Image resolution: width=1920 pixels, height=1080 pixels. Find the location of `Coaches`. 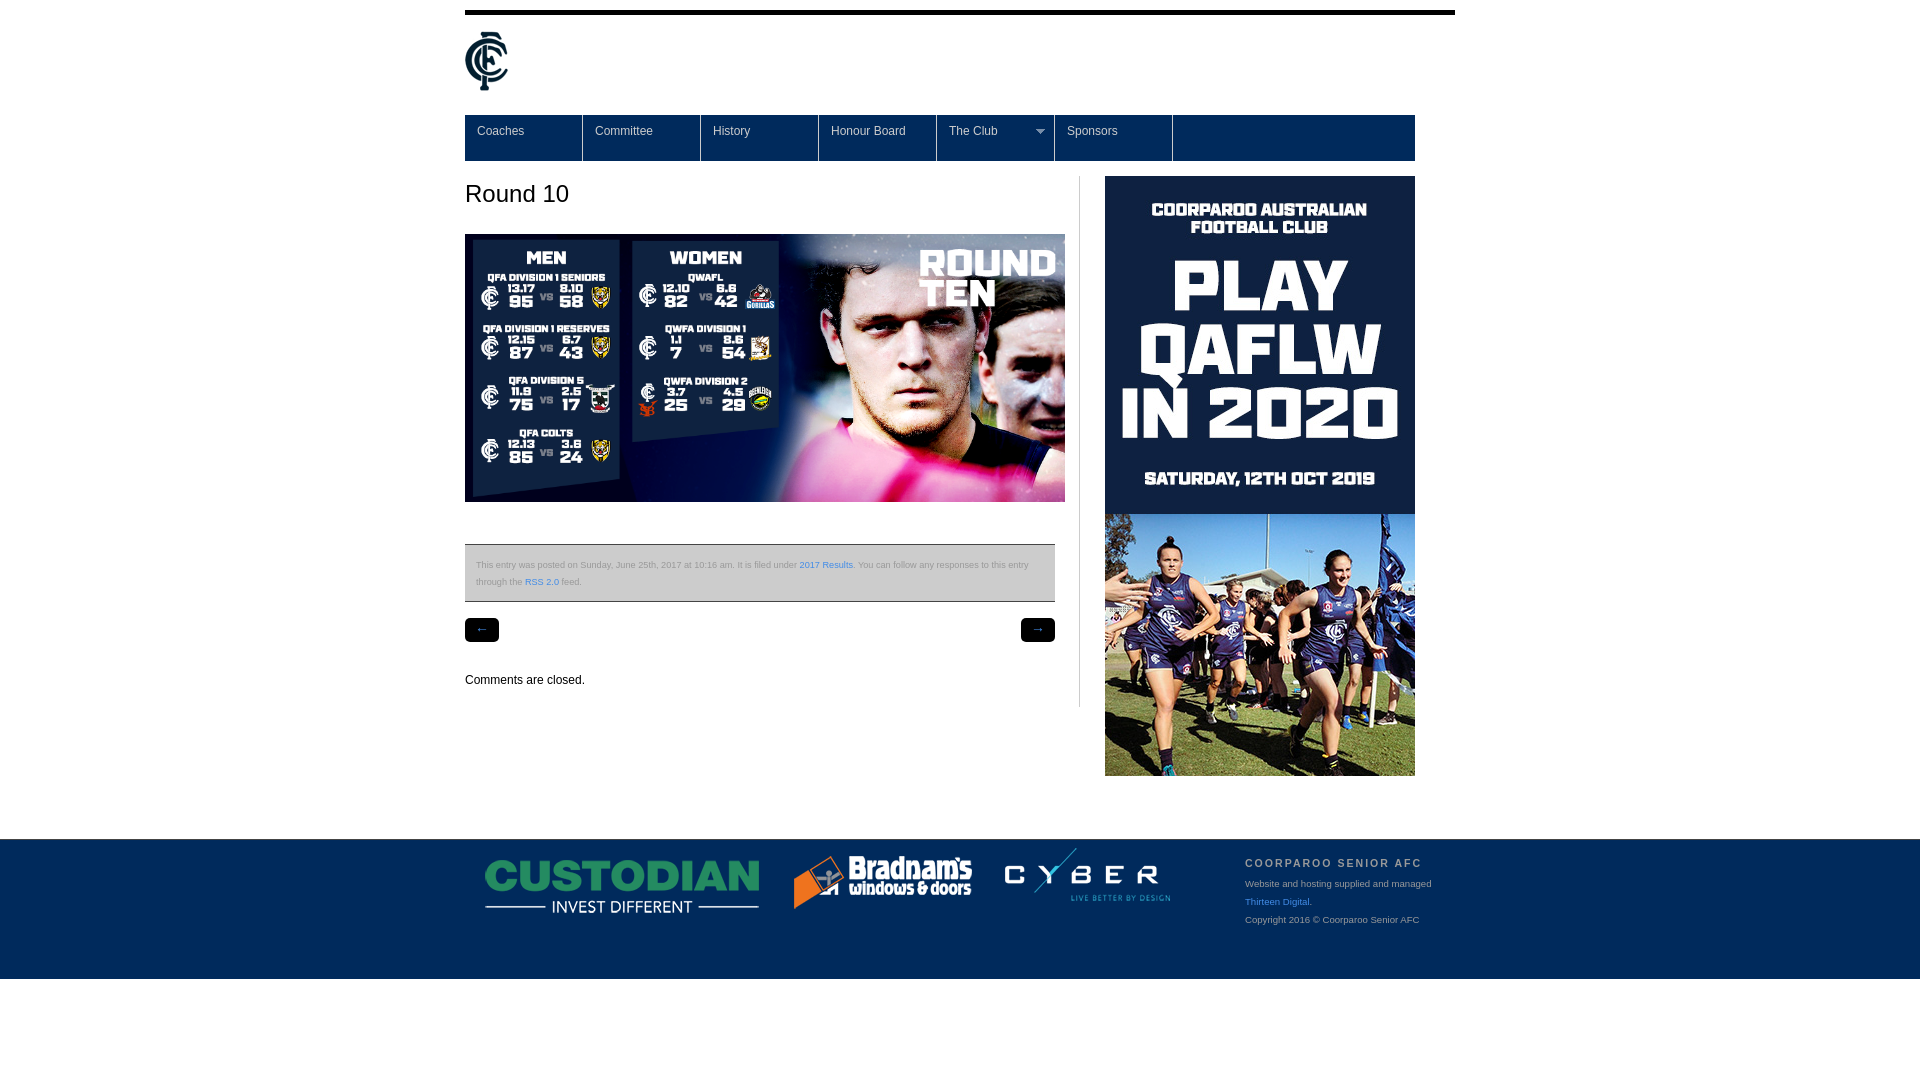

Coaches is located at coordinates (524, 138).